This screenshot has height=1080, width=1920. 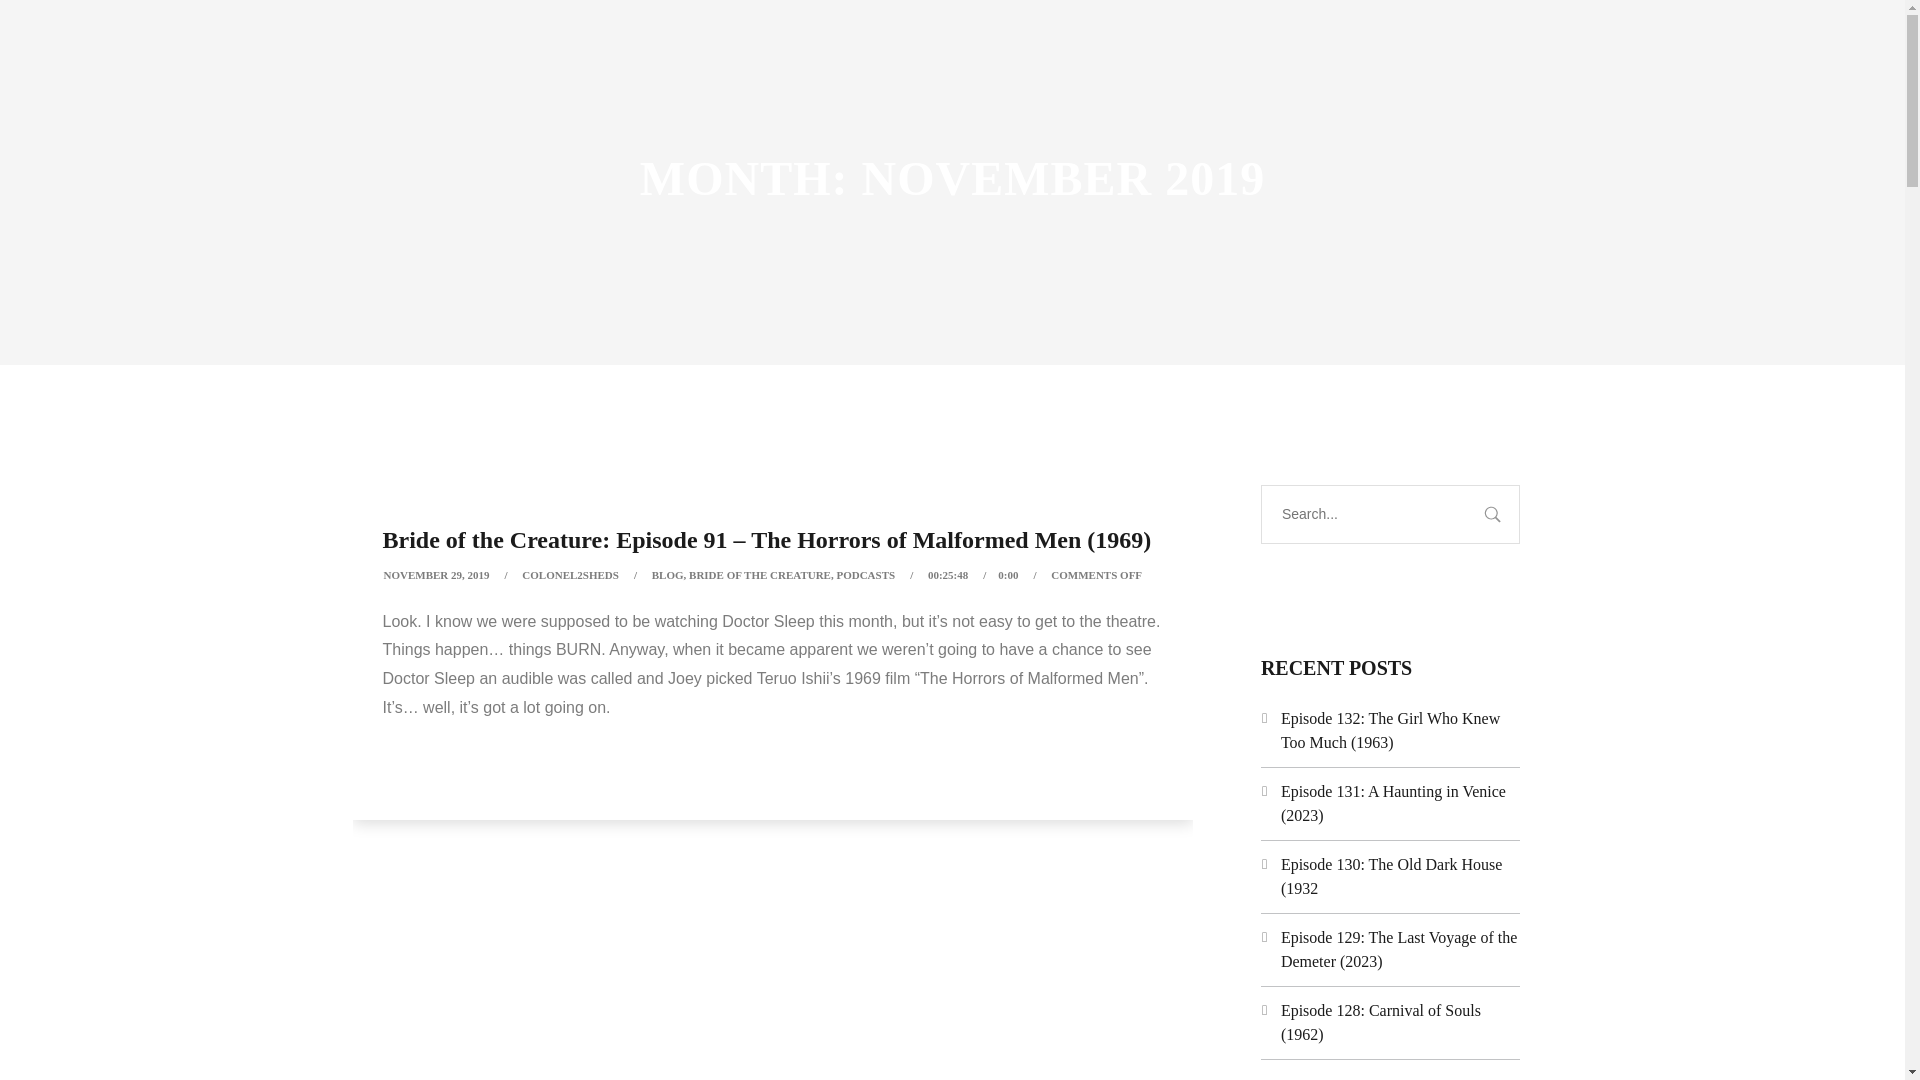 What do you see at coordinates (668, 575) in the screenshot?
I see `BLOG` at bounding box center [668, 575].